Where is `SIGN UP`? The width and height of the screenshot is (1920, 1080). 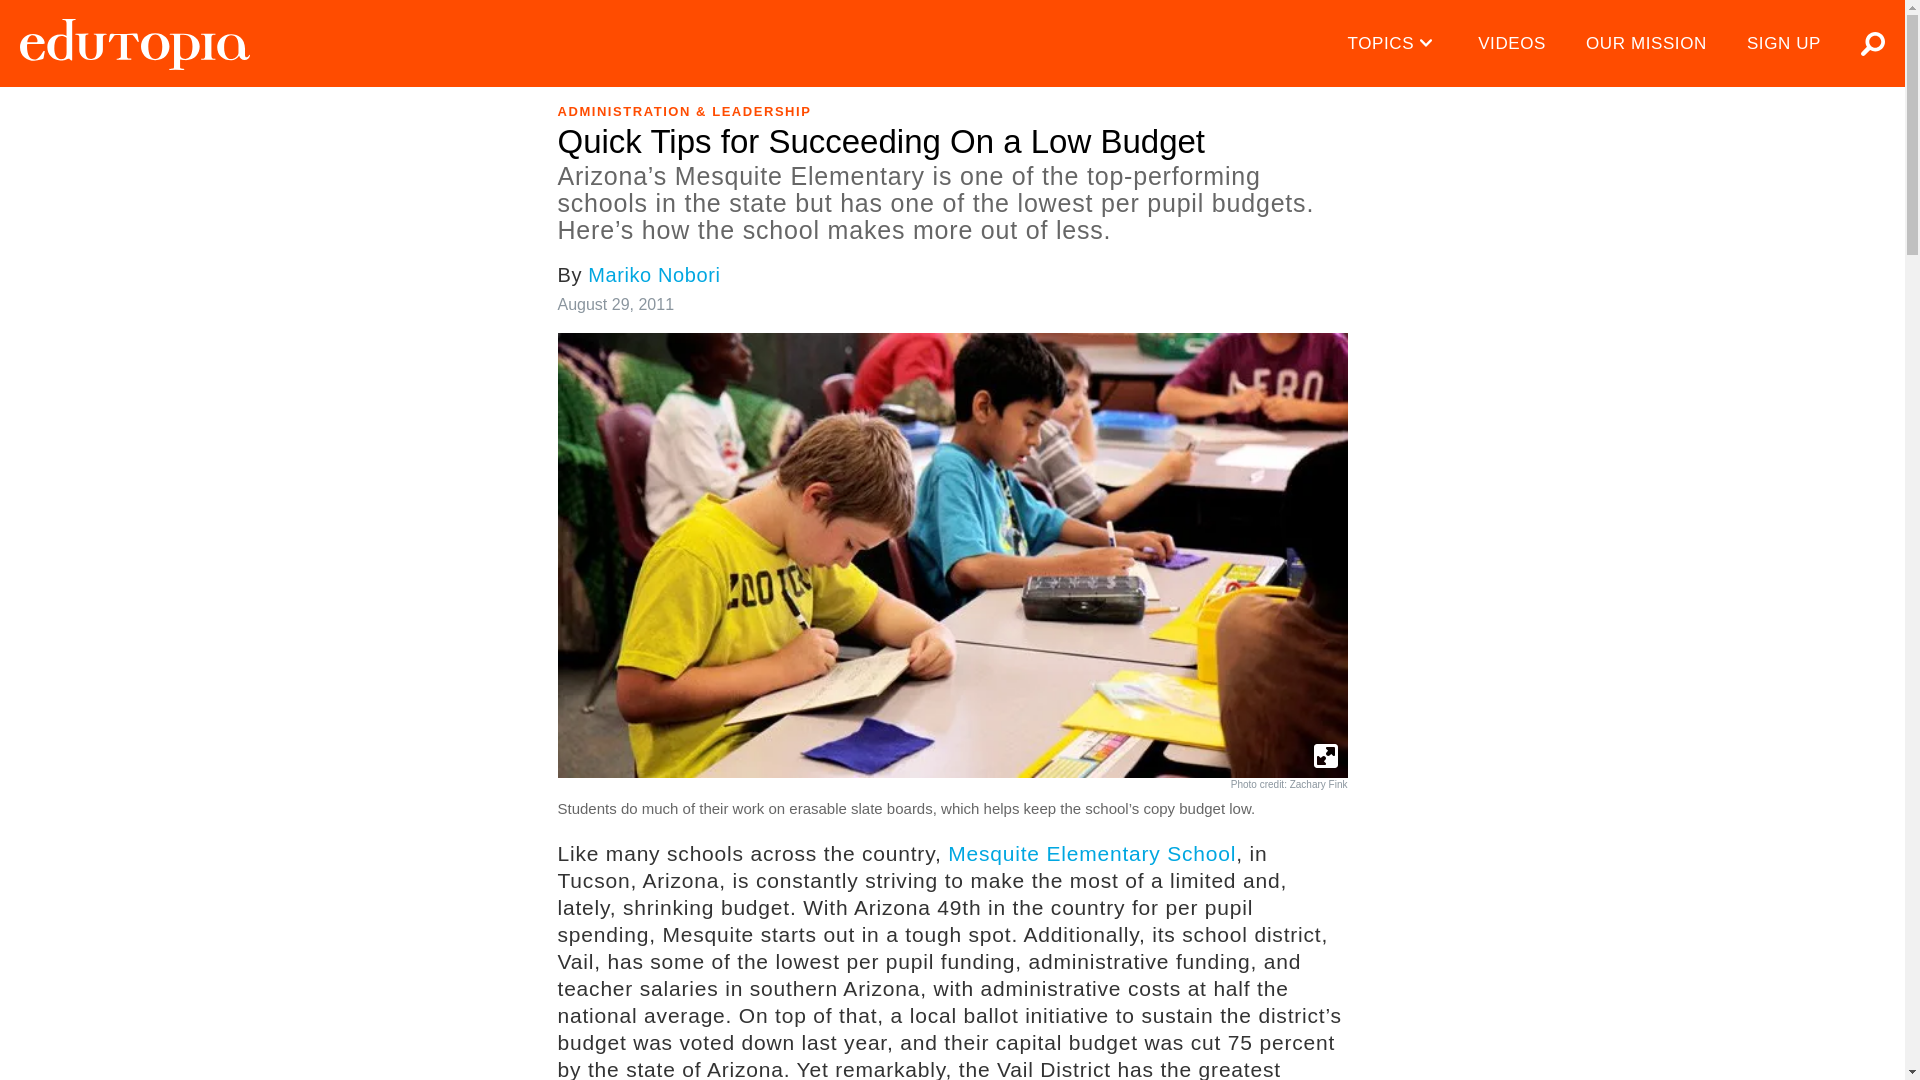 SIGN UP is located at coordinates (1784, 44).